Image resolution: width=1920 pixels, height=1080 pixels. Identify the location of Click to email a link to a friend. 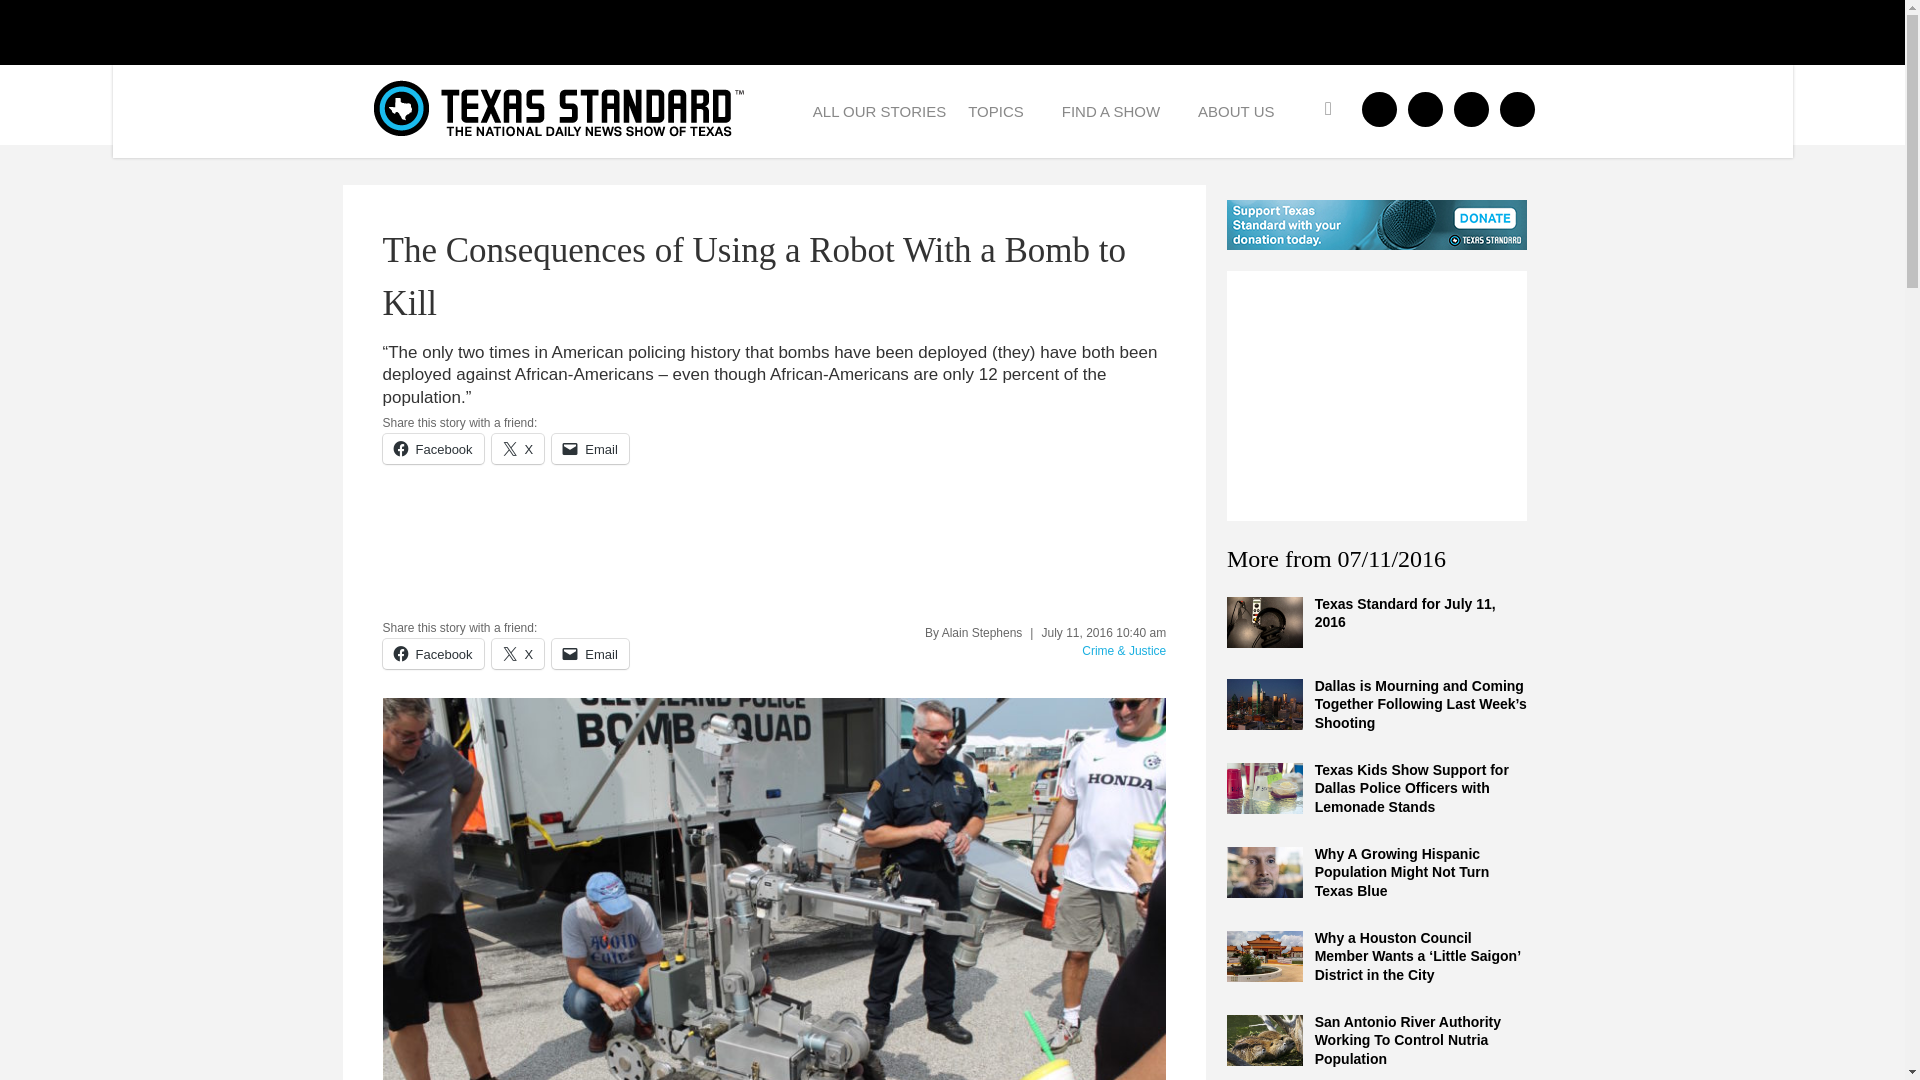
(590, 654).